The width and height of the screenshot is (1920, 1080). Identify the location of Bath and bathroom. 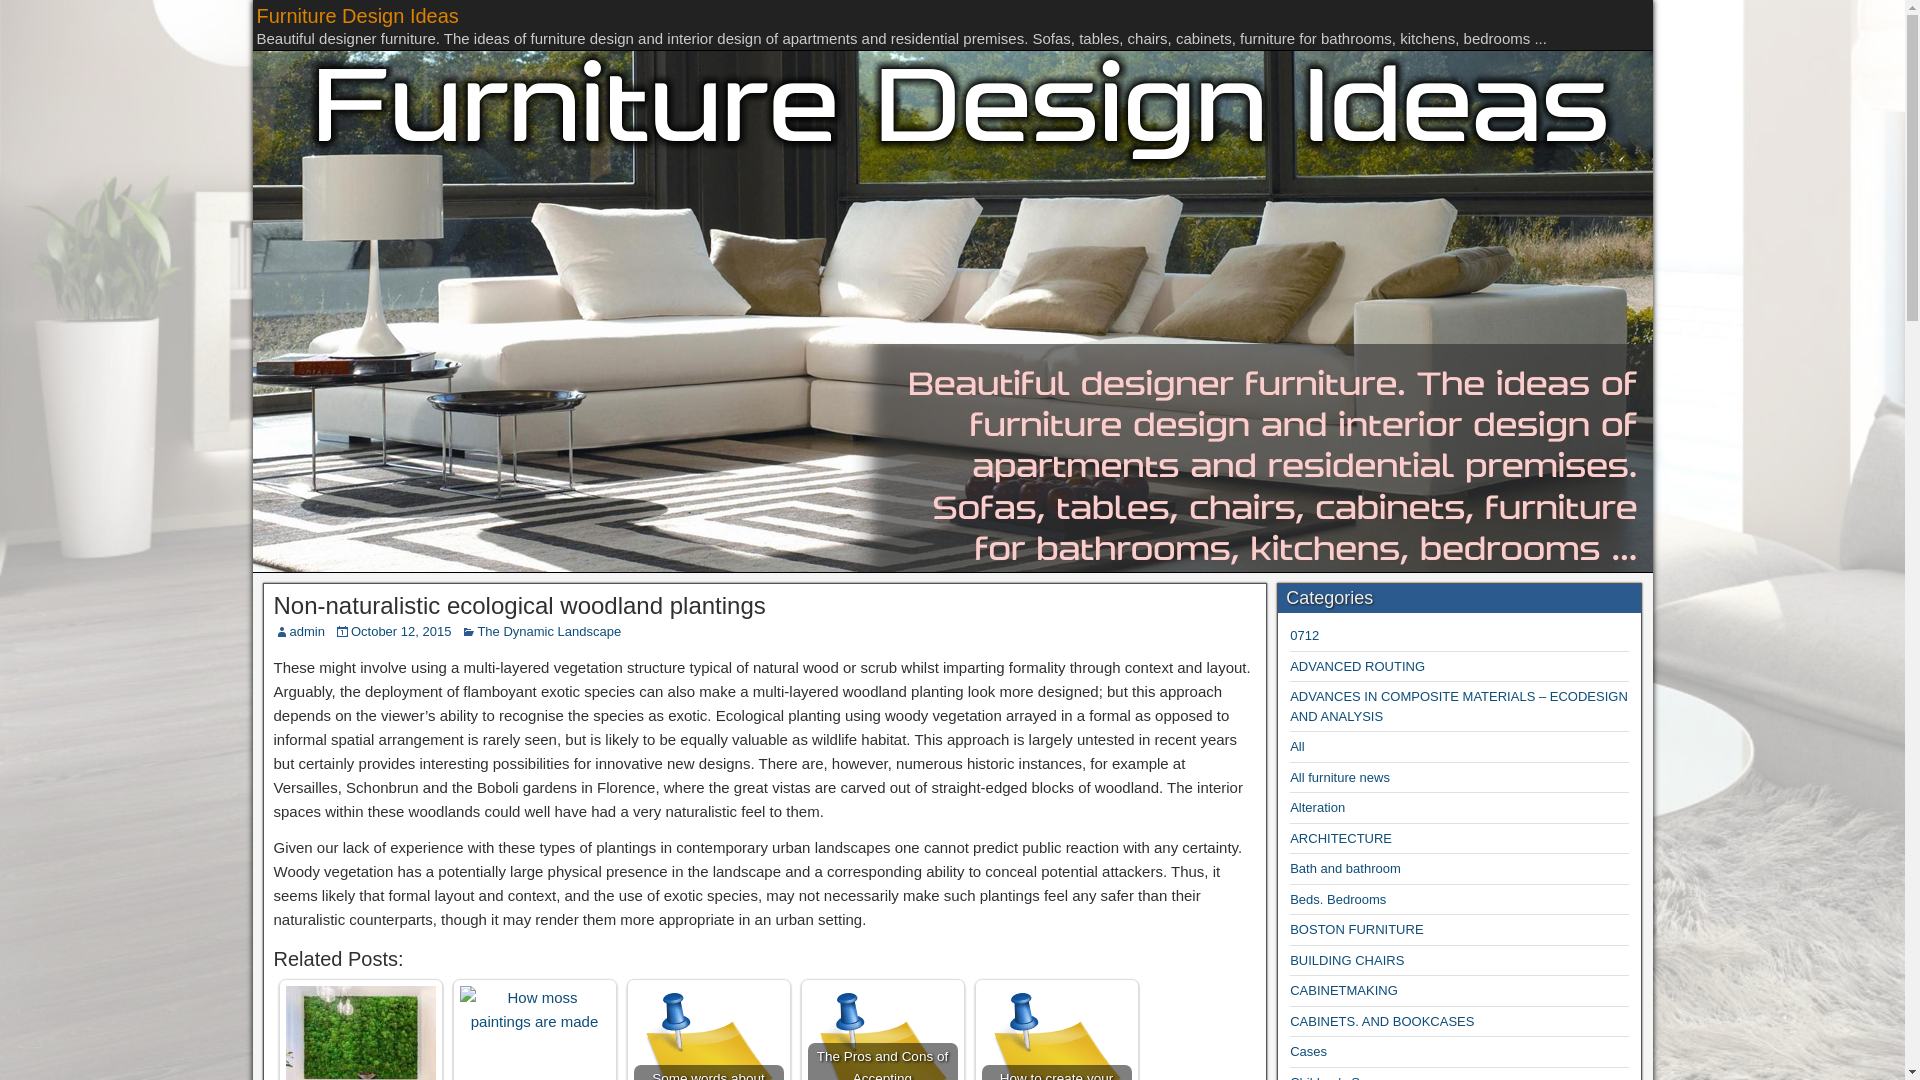
(1346, 868).